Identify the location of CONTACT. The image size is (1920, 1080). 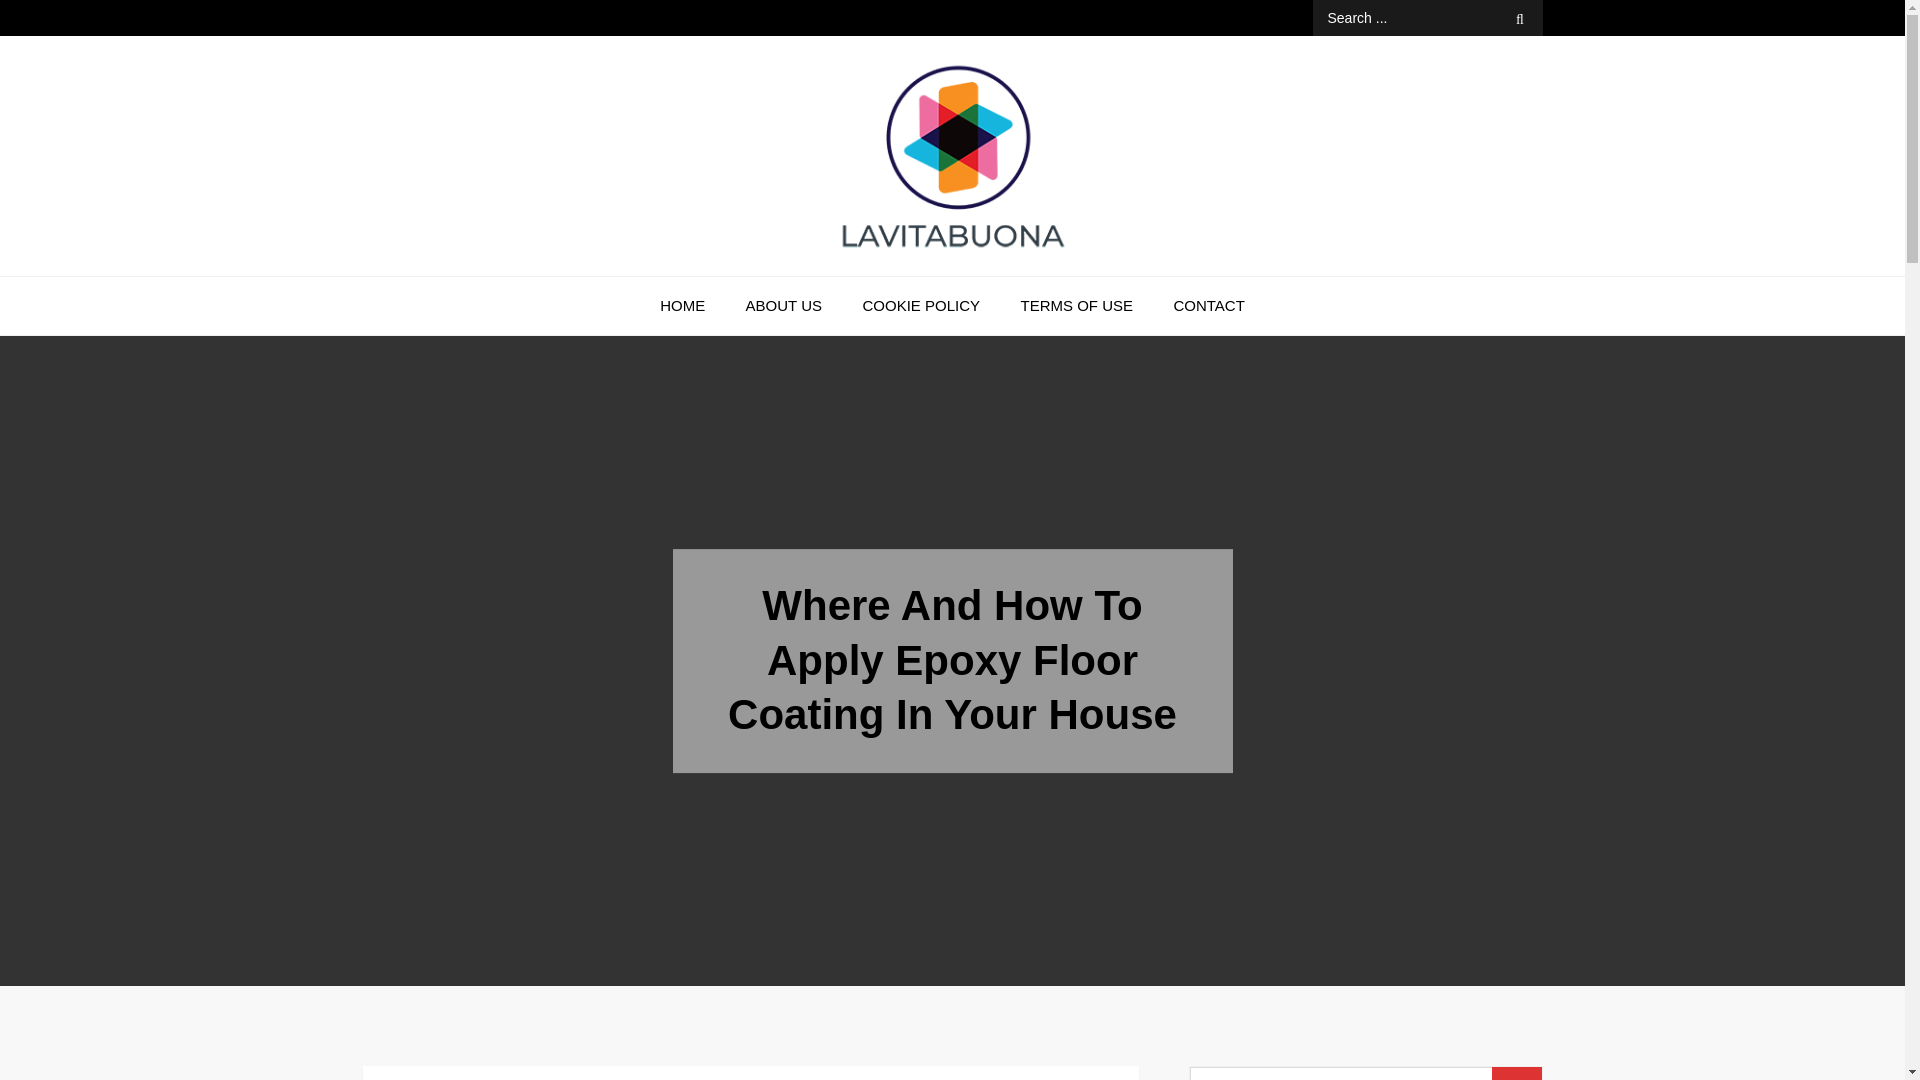
(1208, 305).